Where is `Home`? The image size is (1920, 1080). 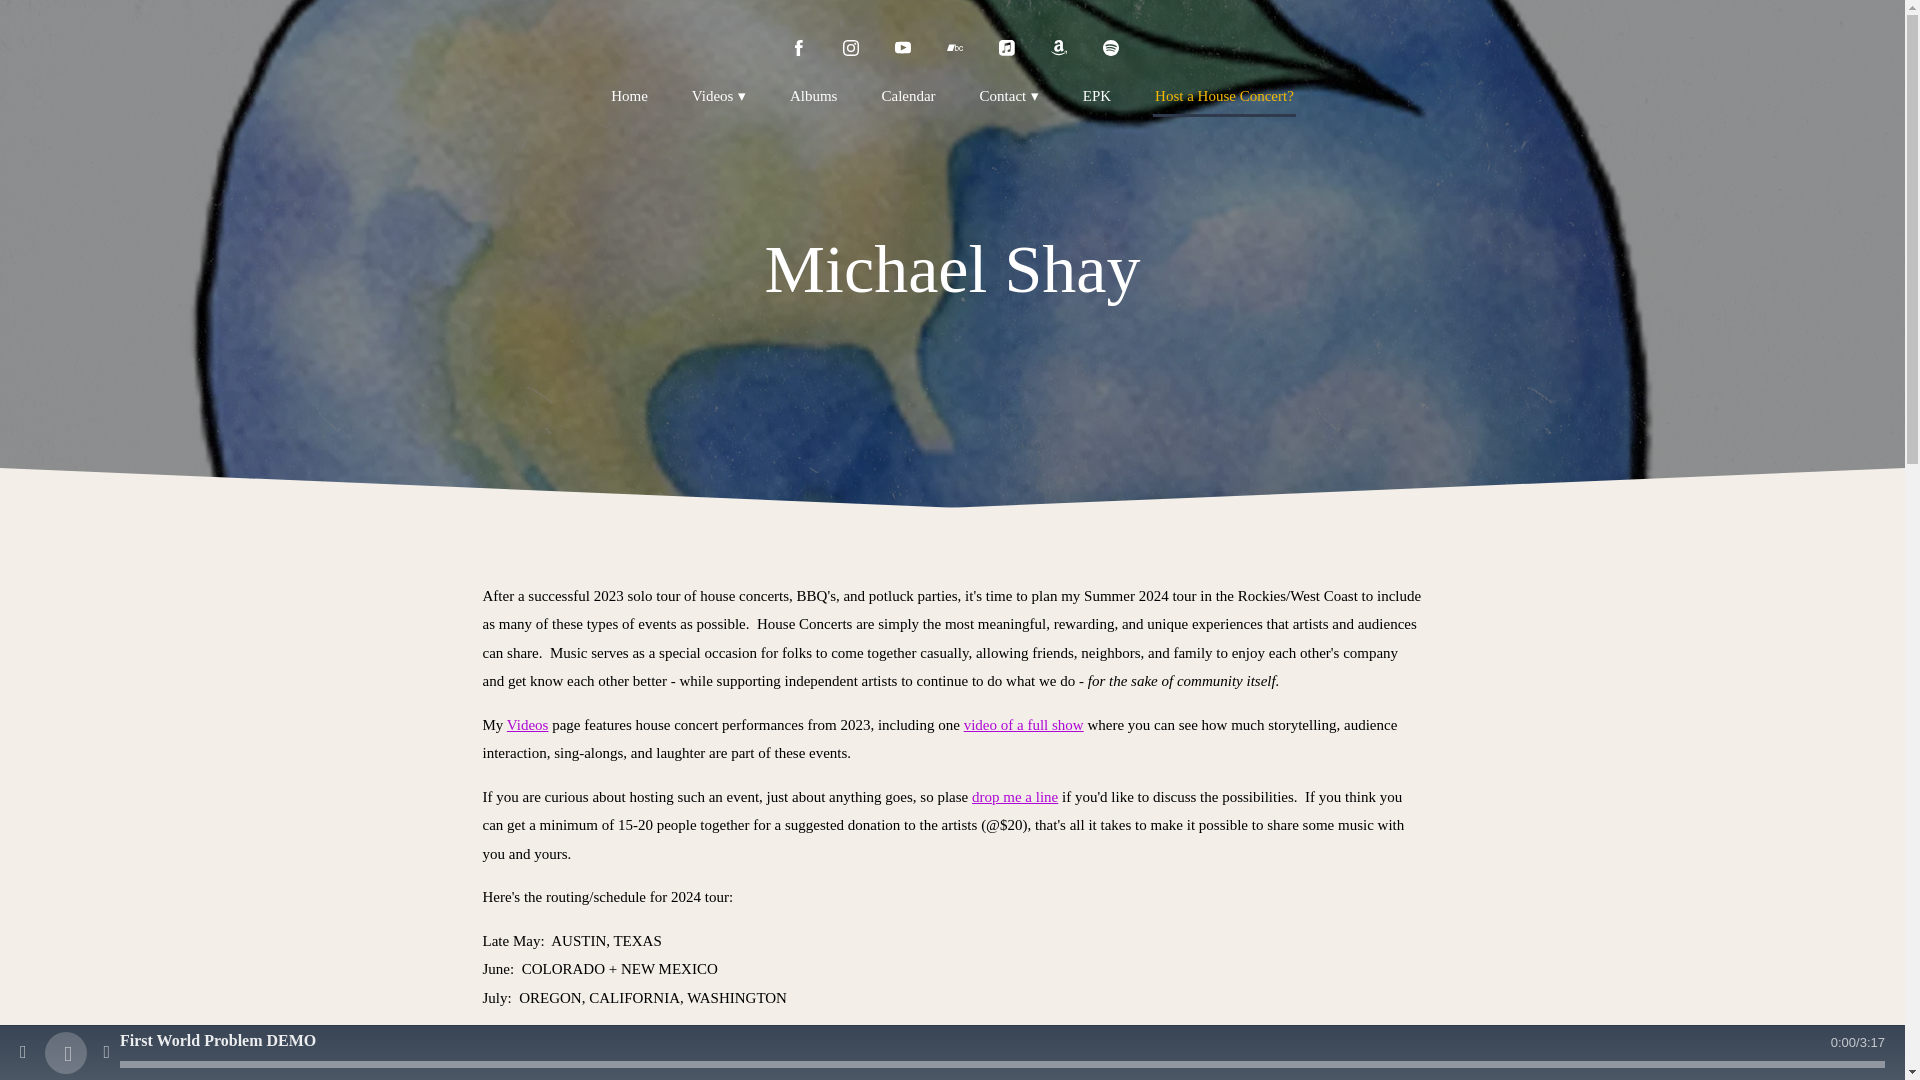 Home is located at coordinates (629, 96).